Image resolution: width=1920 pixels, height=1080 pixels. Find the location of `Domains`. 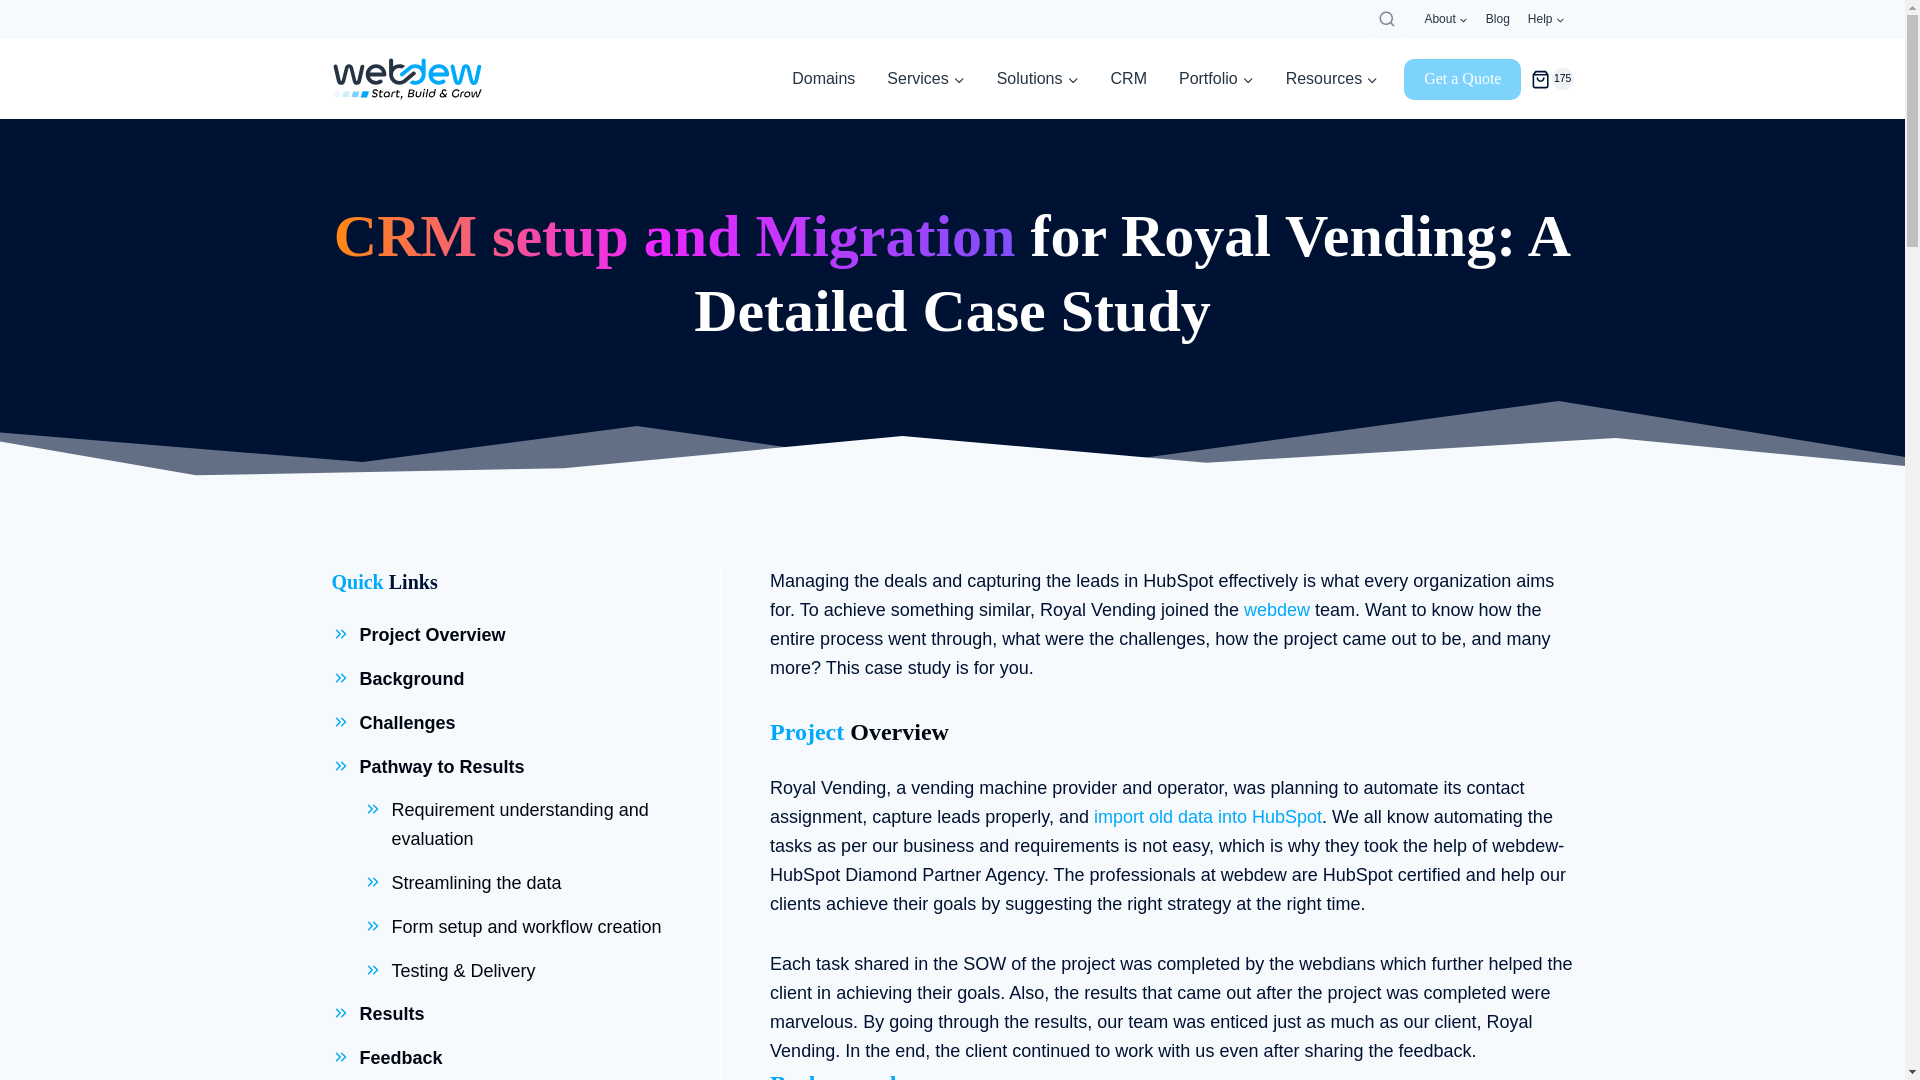

Domains is located at coordinates (823, 78).